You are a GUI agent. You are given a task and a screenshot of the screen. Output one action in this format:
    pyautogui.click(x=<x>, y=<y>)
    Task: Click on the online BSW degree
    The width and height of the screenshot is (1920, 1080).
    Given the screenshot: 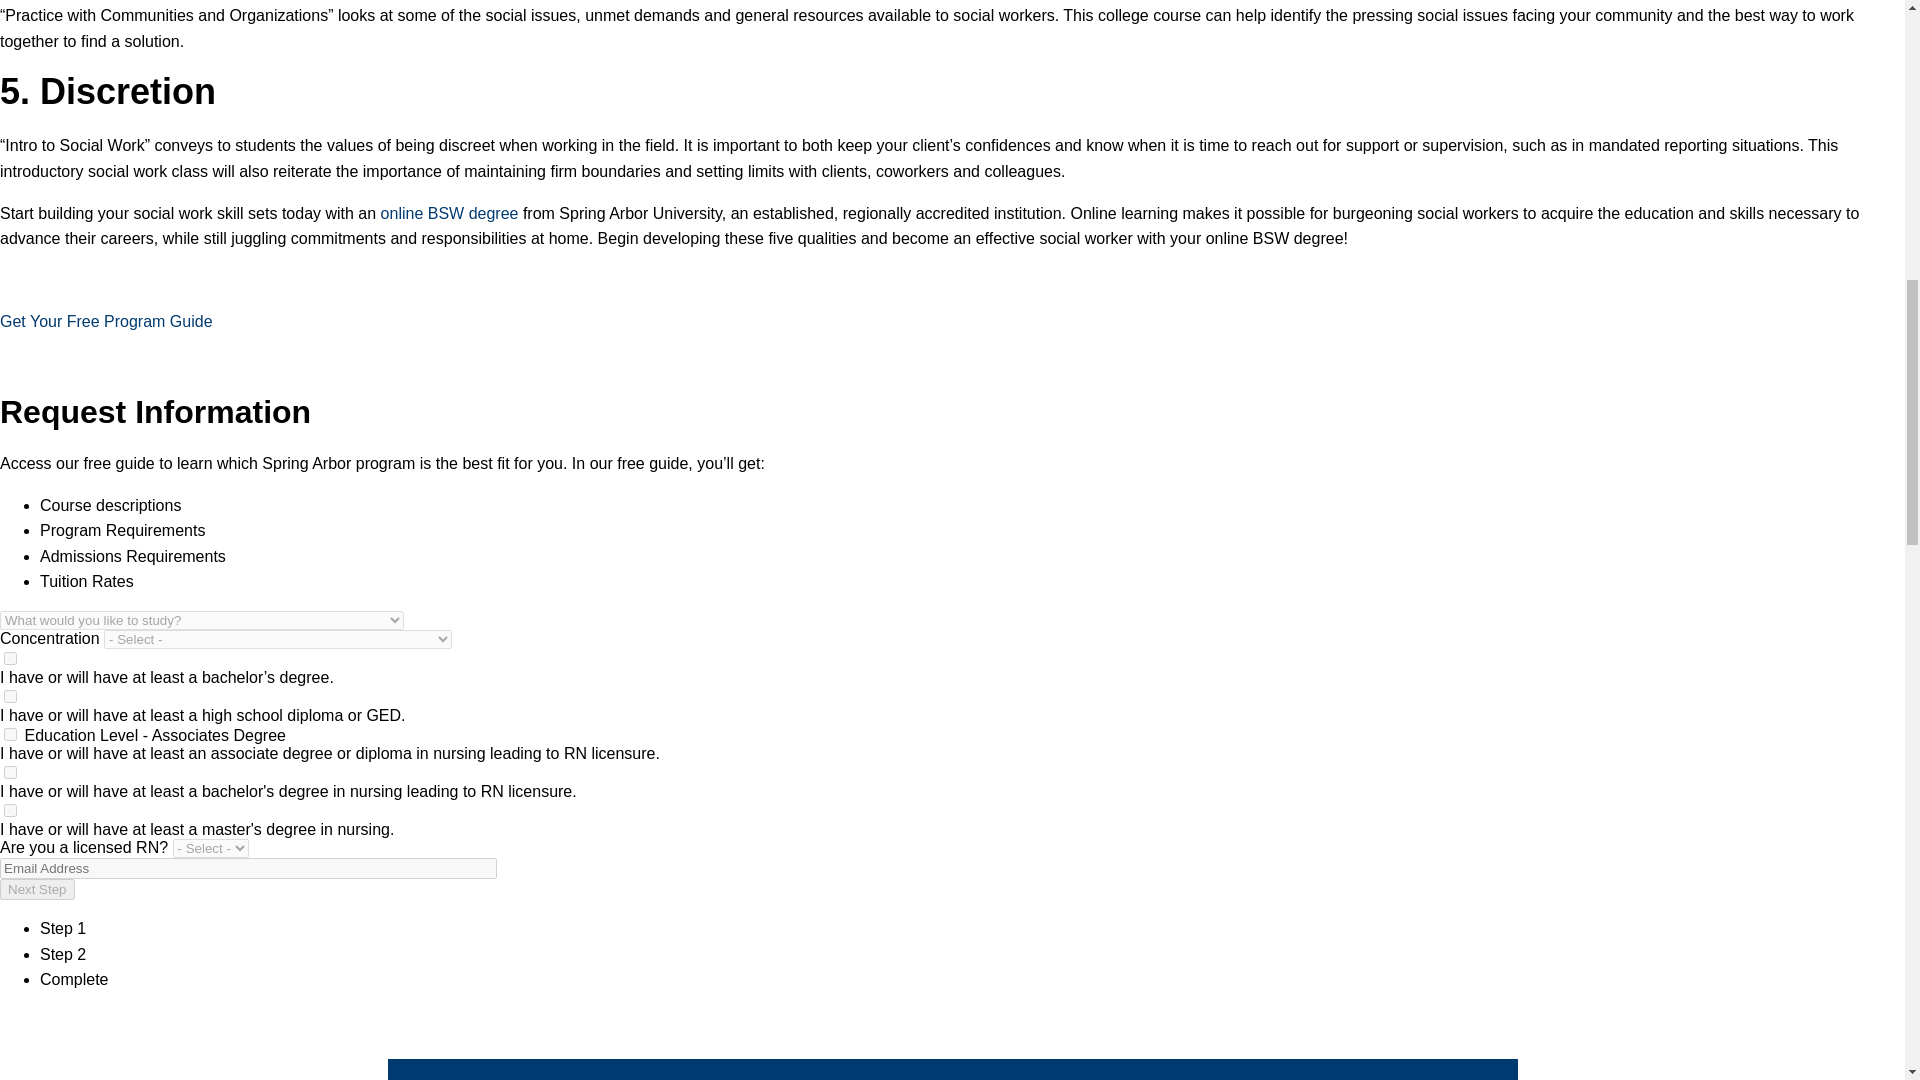 What is the action you would take?
    pyautogui.click(x=449, y=214)
    